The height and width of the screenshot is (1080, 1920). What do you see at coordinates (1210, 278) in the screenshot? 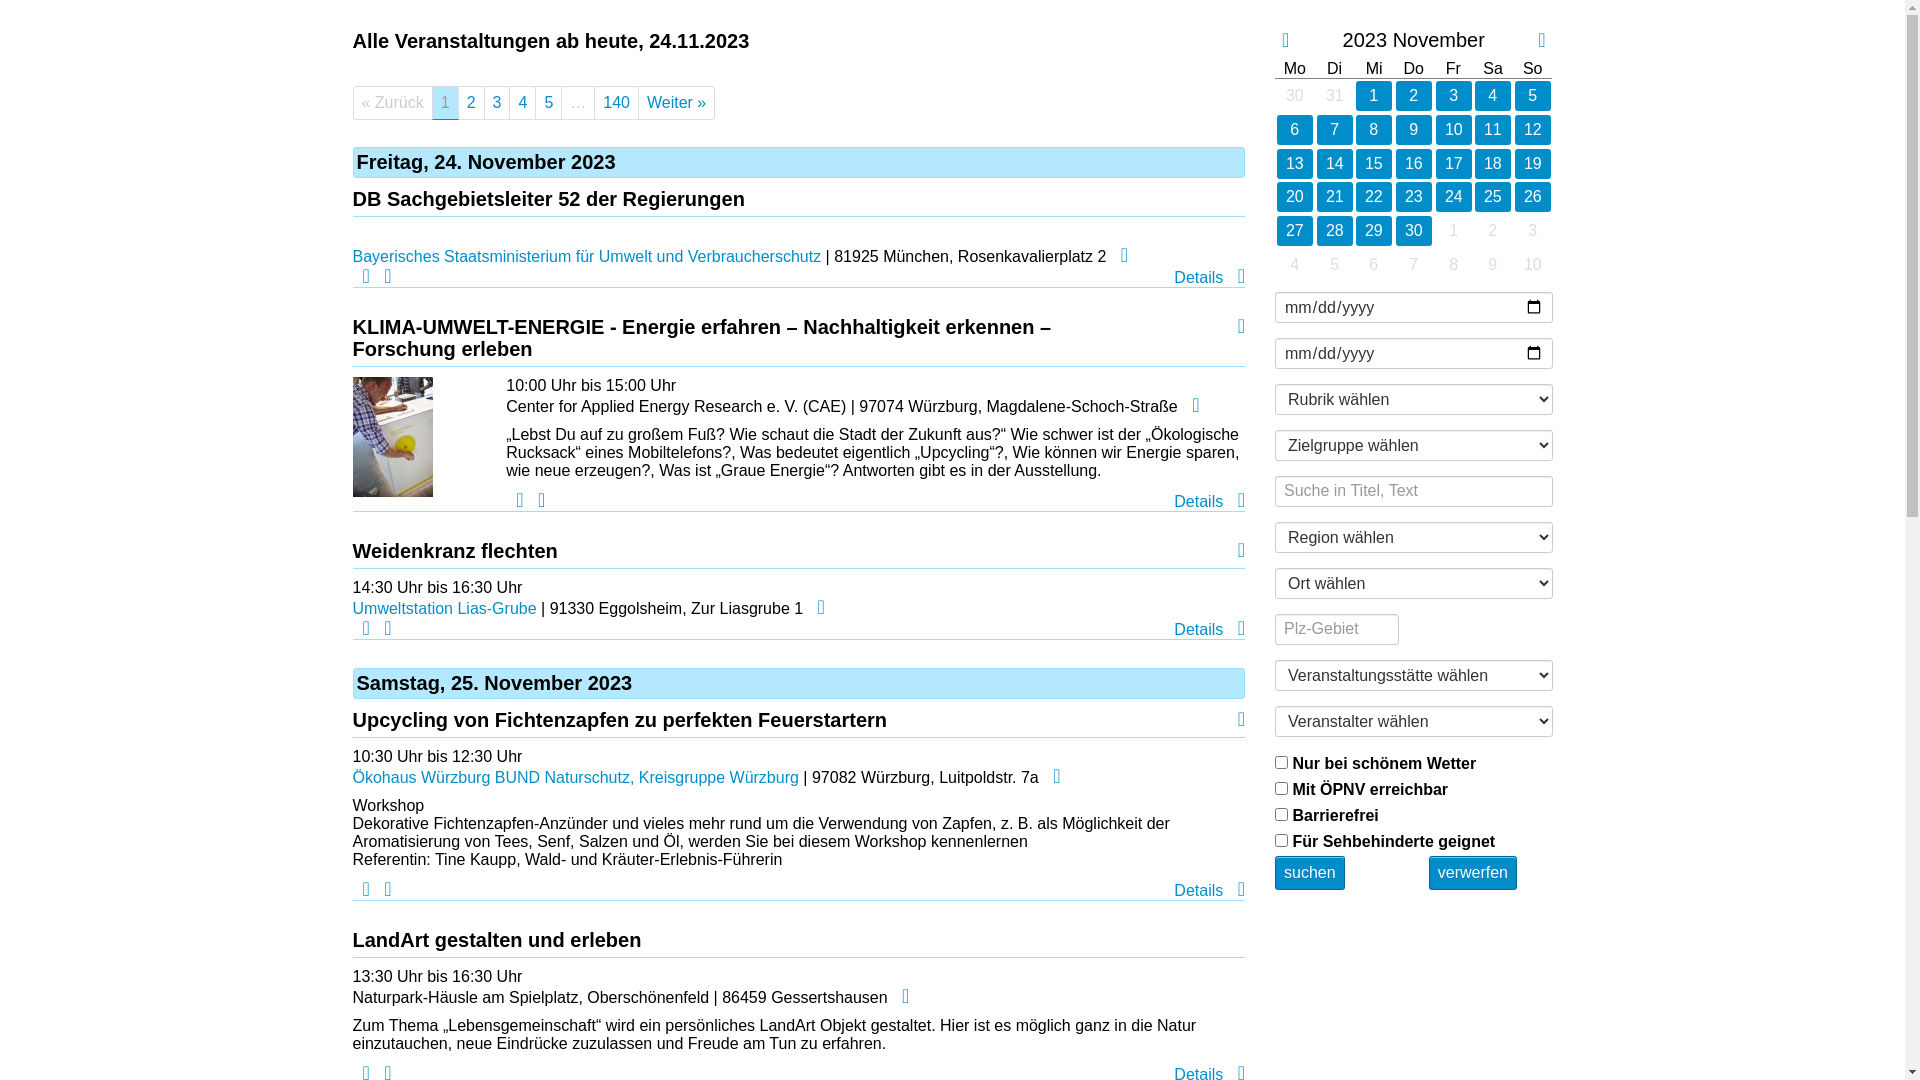
I see `Details` at bounding box center [1210, 278].